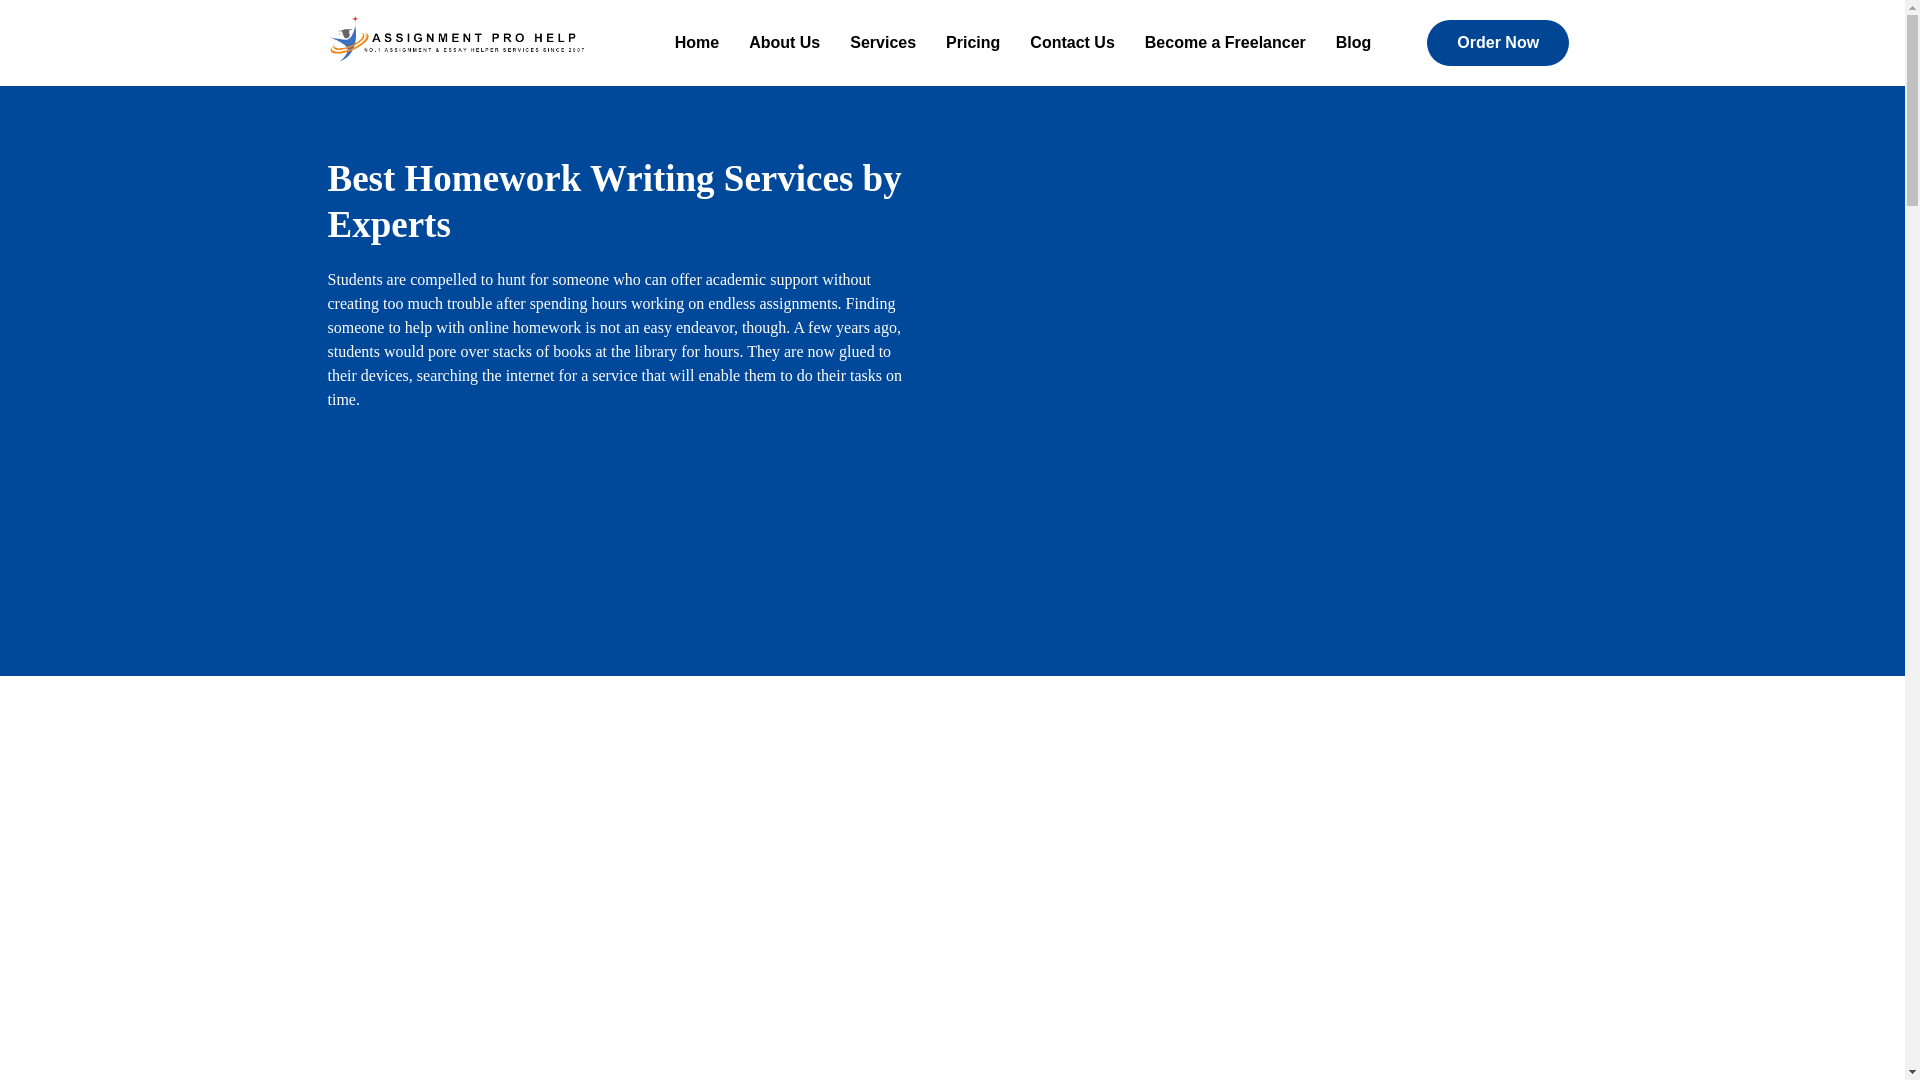 The height and width of the screenshot is (1080, 1920). Describe the element at coordinates (784, 42) in the screenshot. I see `About Us` at that location.